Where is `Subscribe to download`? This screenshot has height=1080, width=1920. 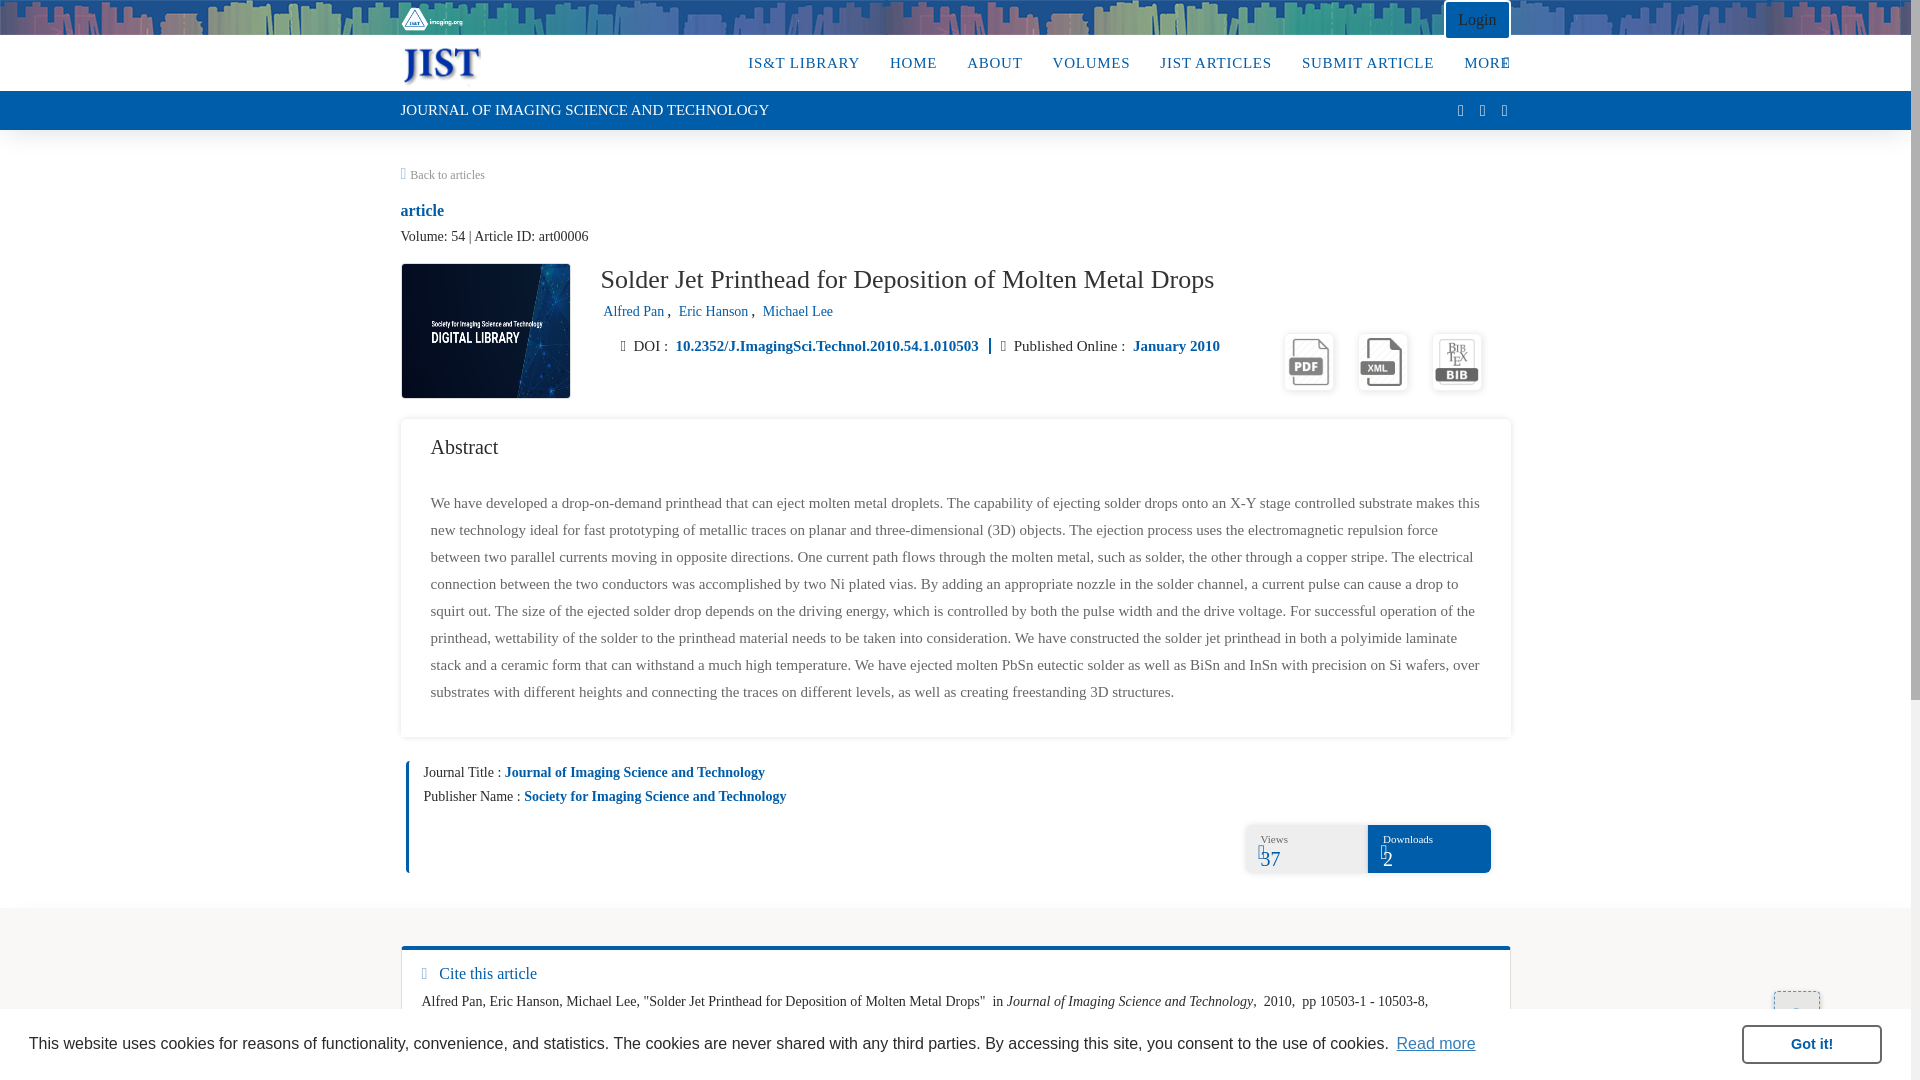
Subscribe to download is located at coordinates (1382, 360).